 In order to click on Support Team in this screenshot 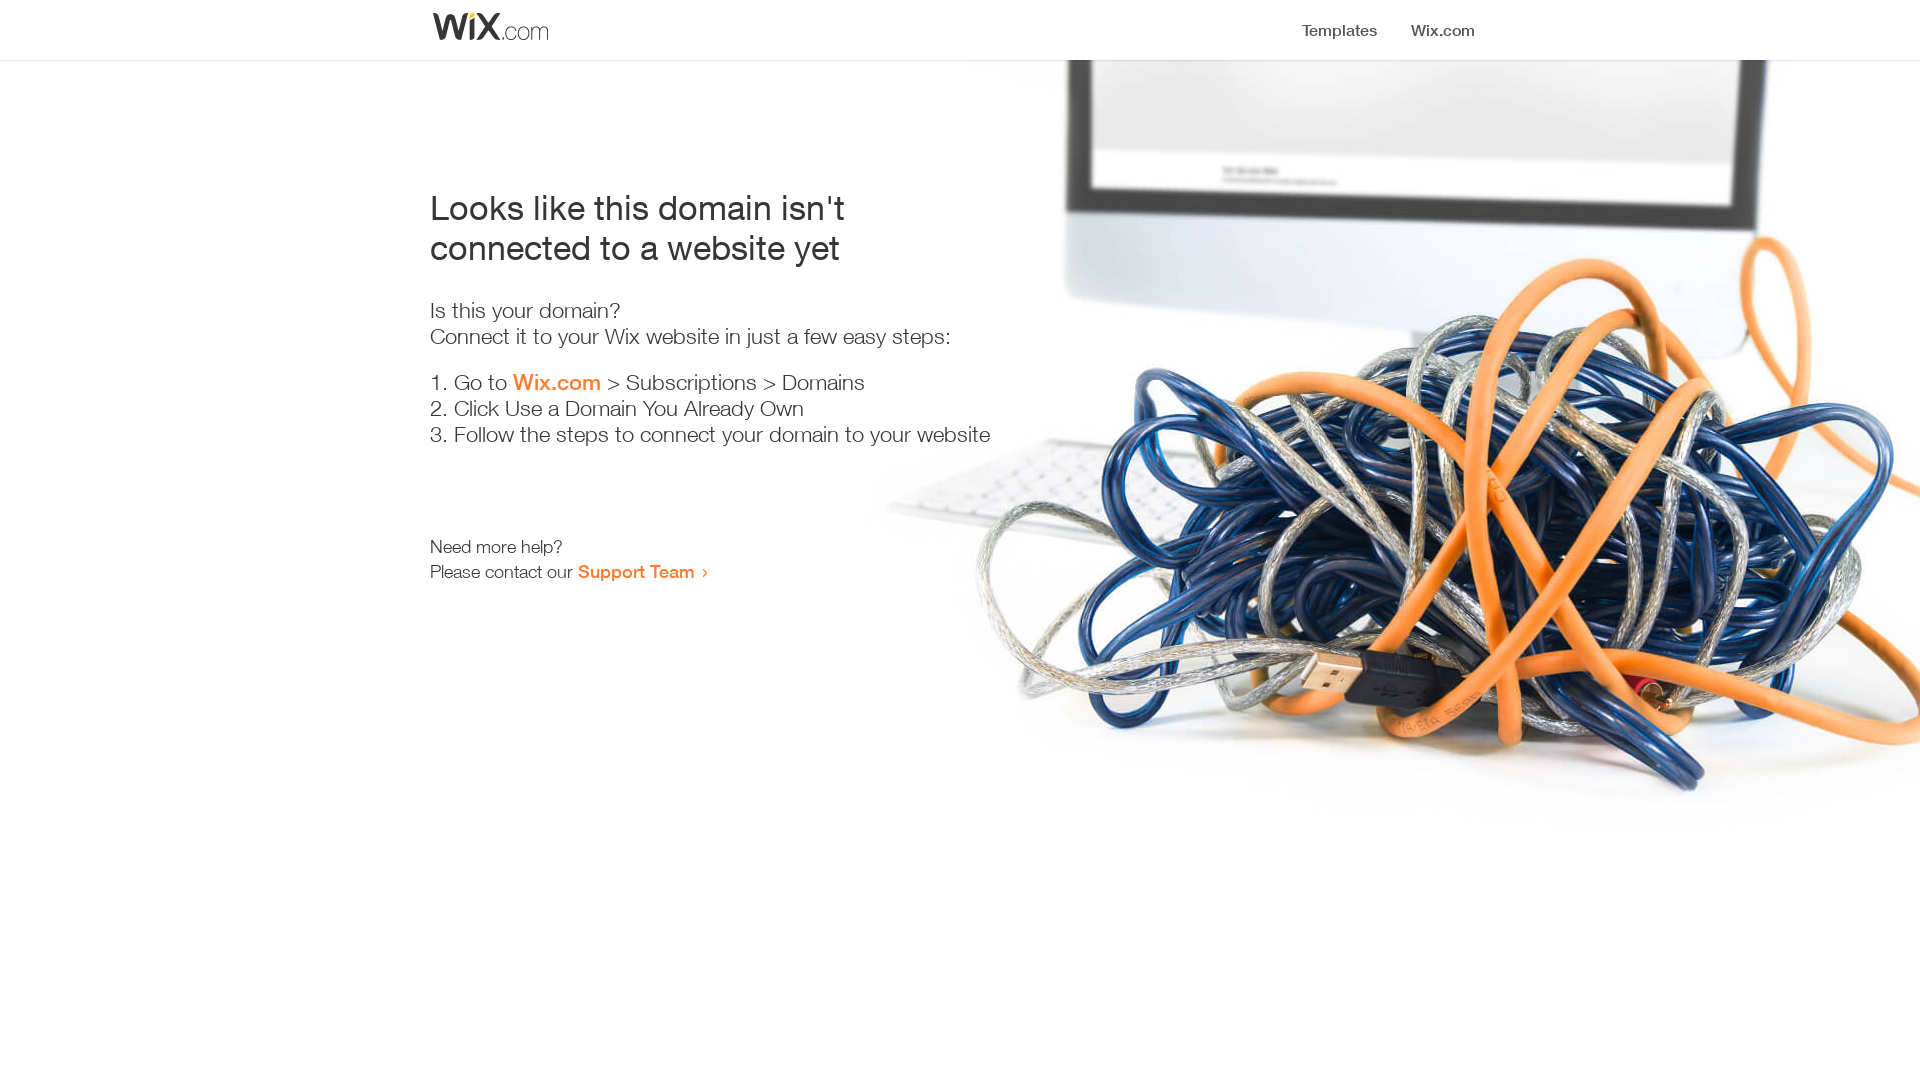, I will do `click(636, 571)`.